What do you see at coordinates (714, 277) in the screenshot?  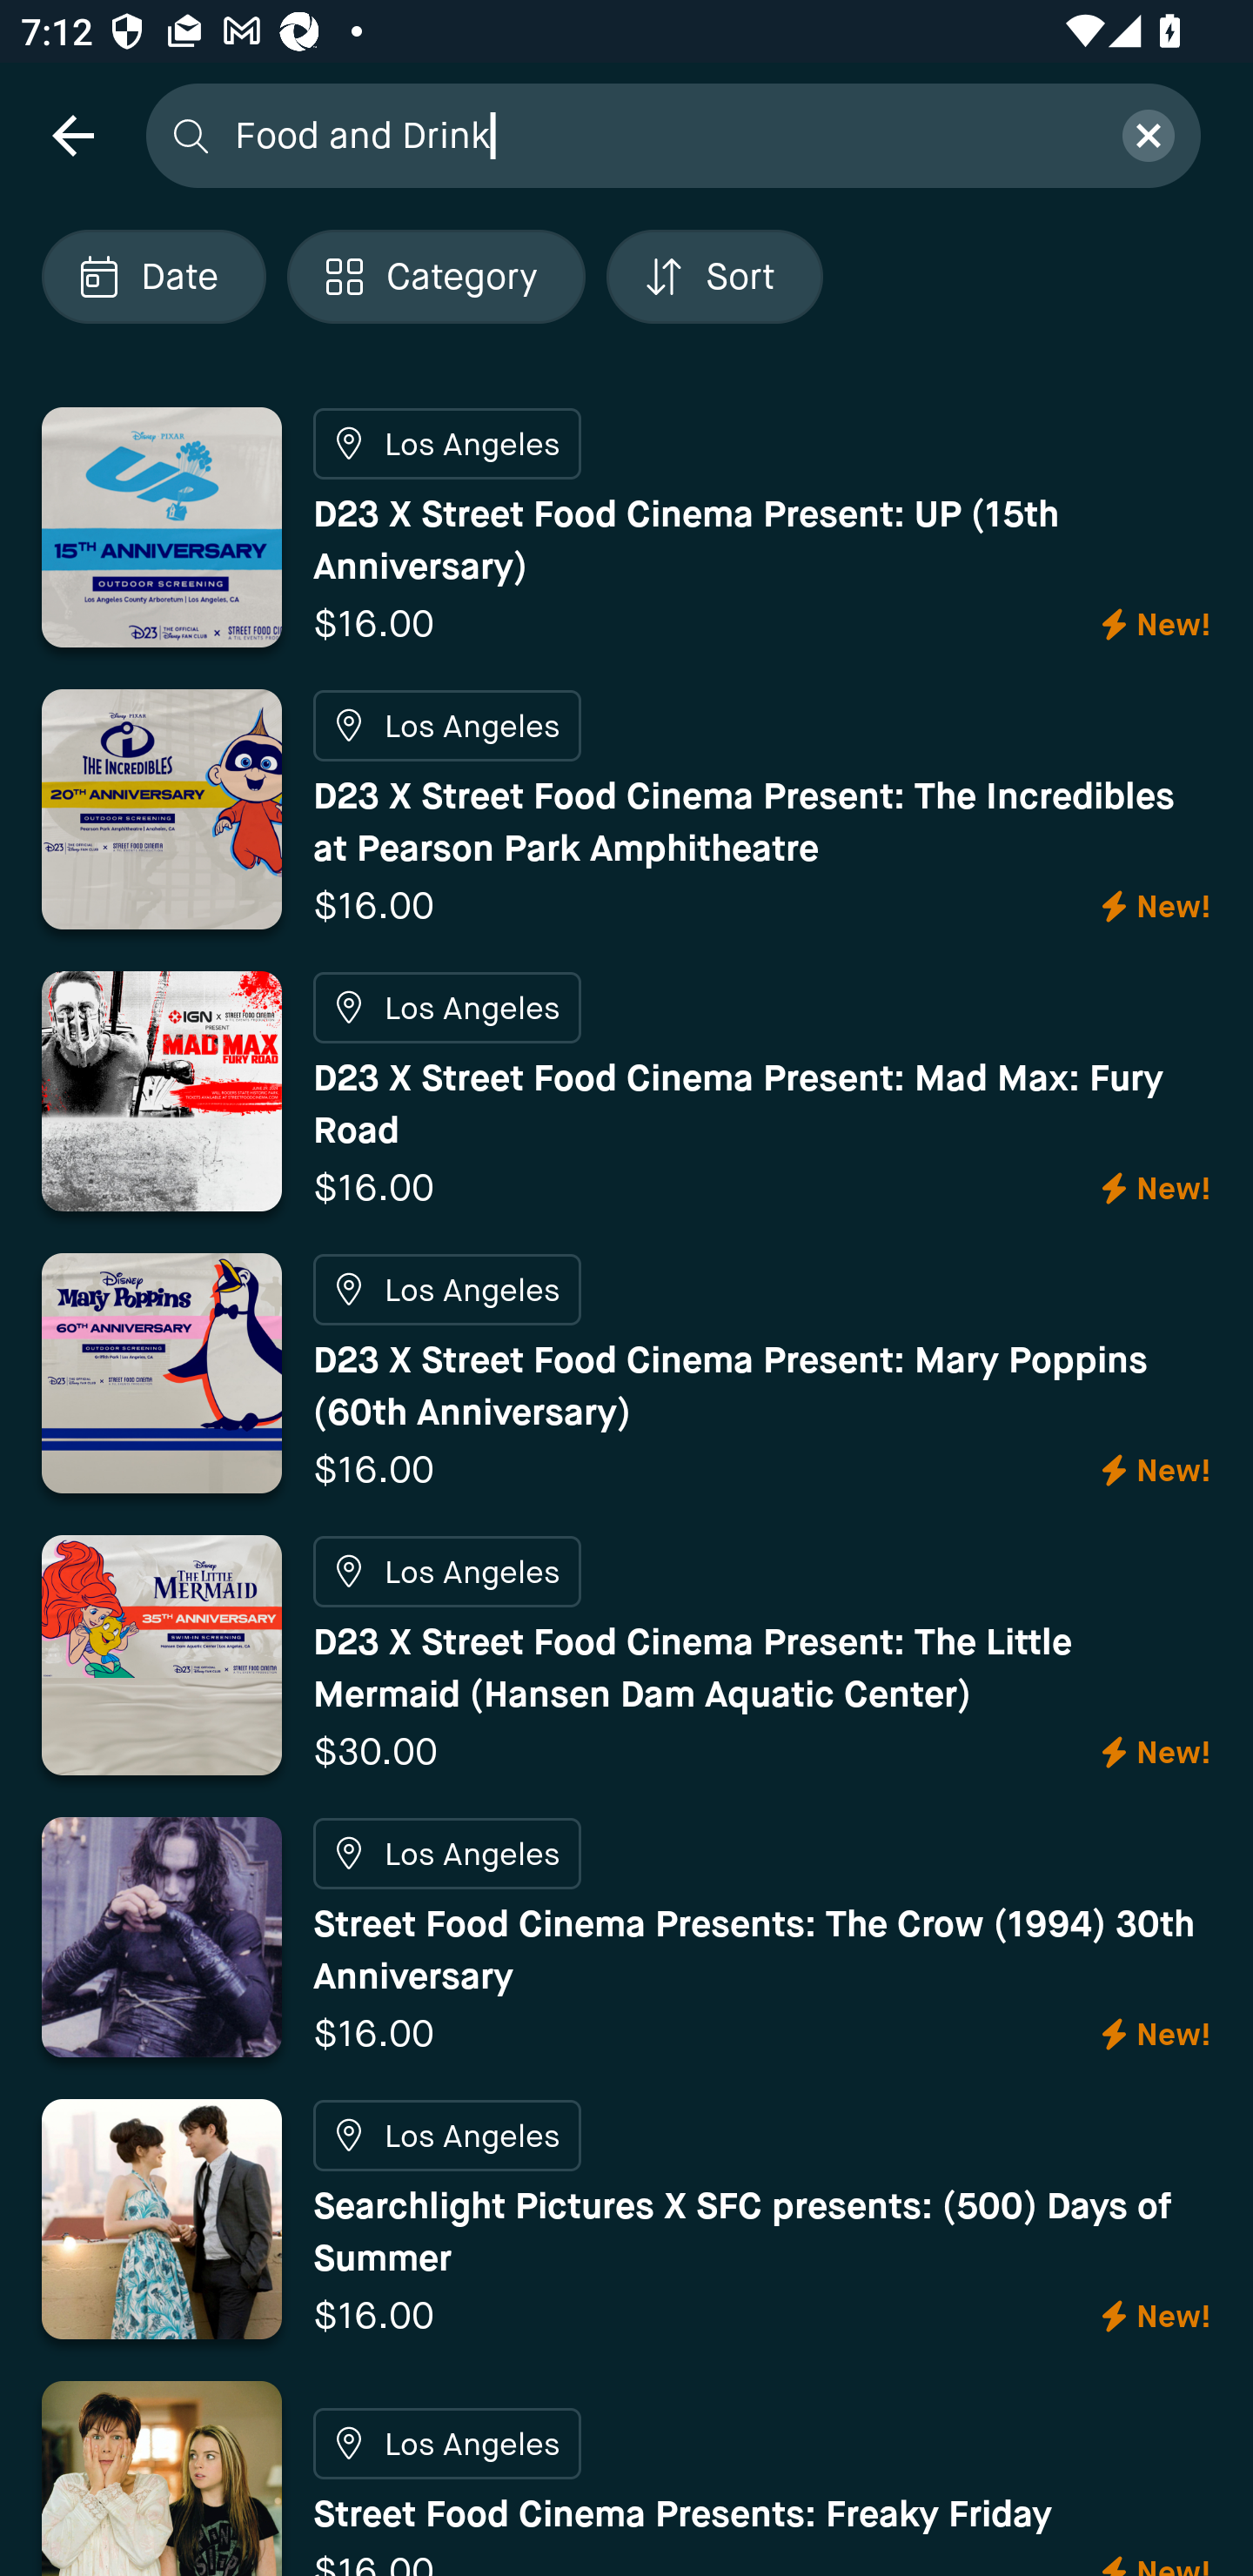 I see `Localized description Sort` at bounding box center [714, 277].